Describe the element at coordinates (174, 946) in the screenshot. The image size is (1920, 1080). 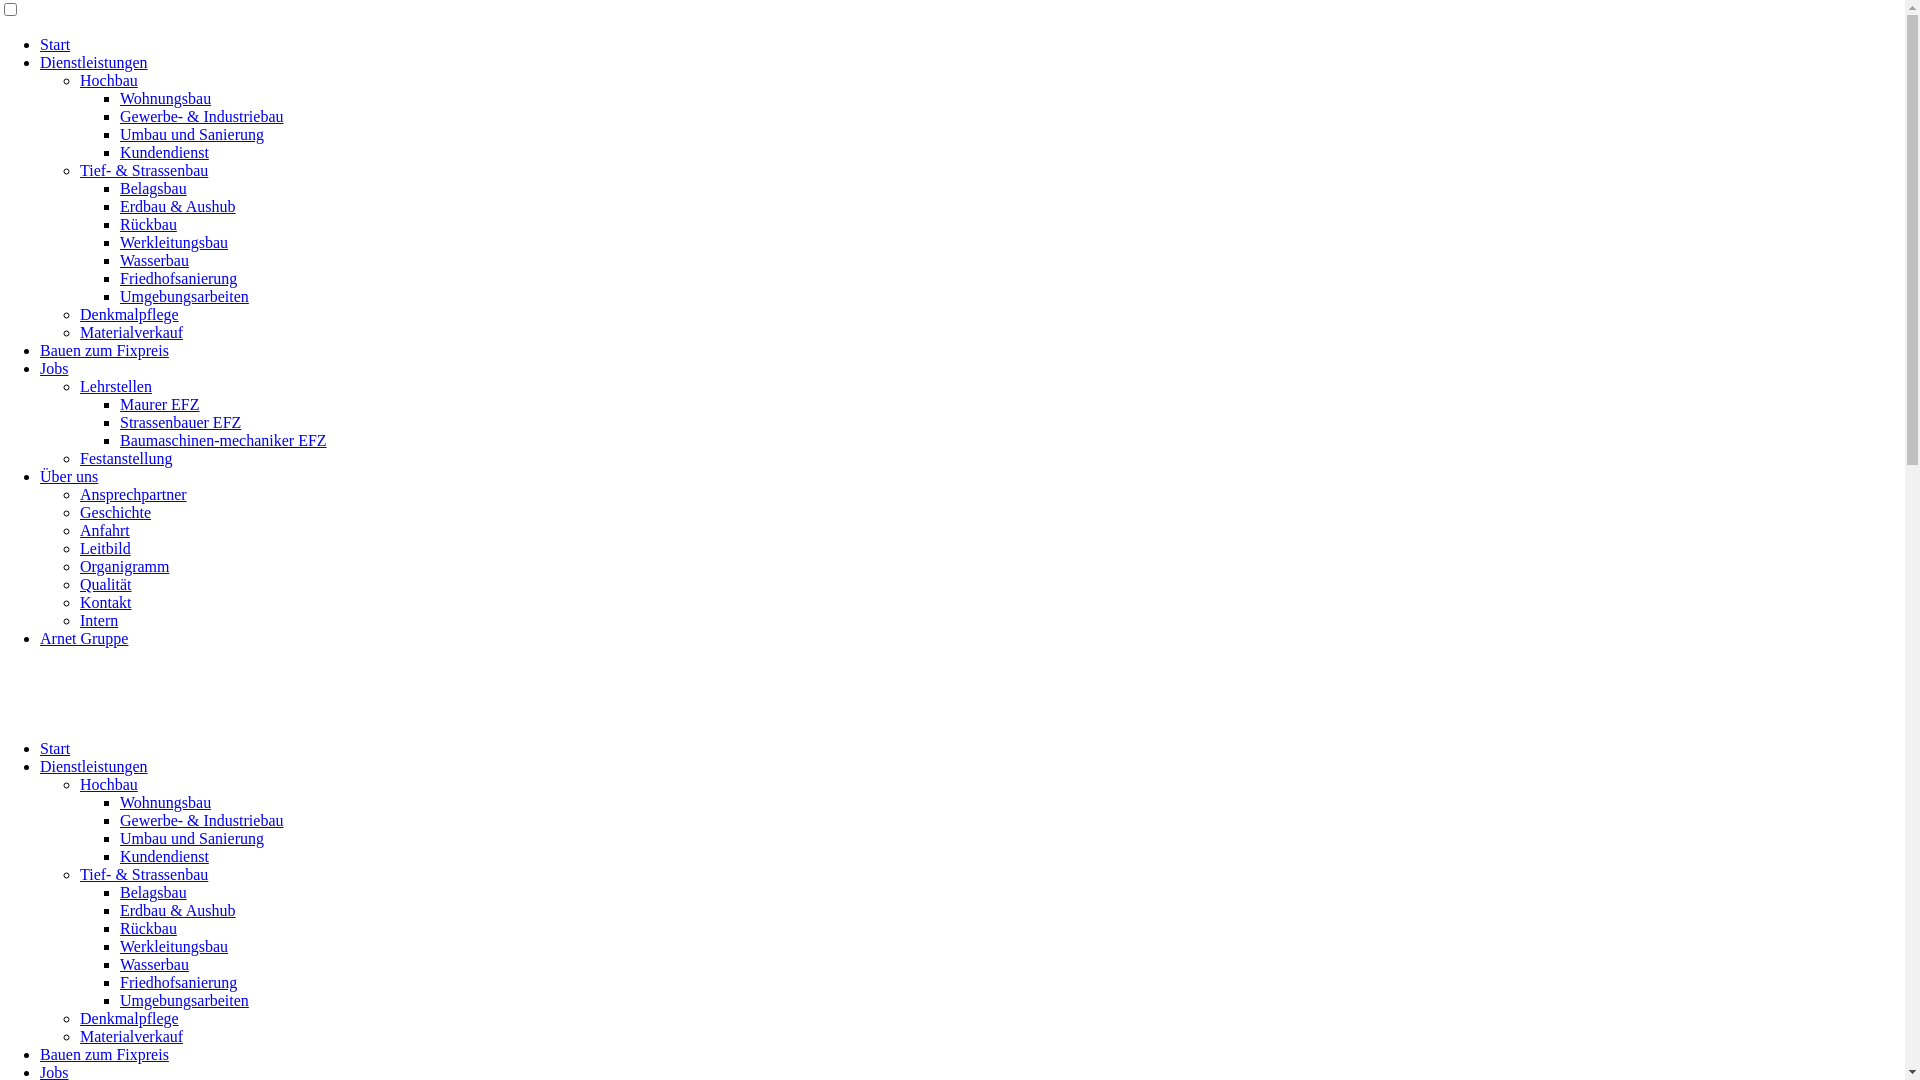
I see `Werkleitungsbau` at that location.